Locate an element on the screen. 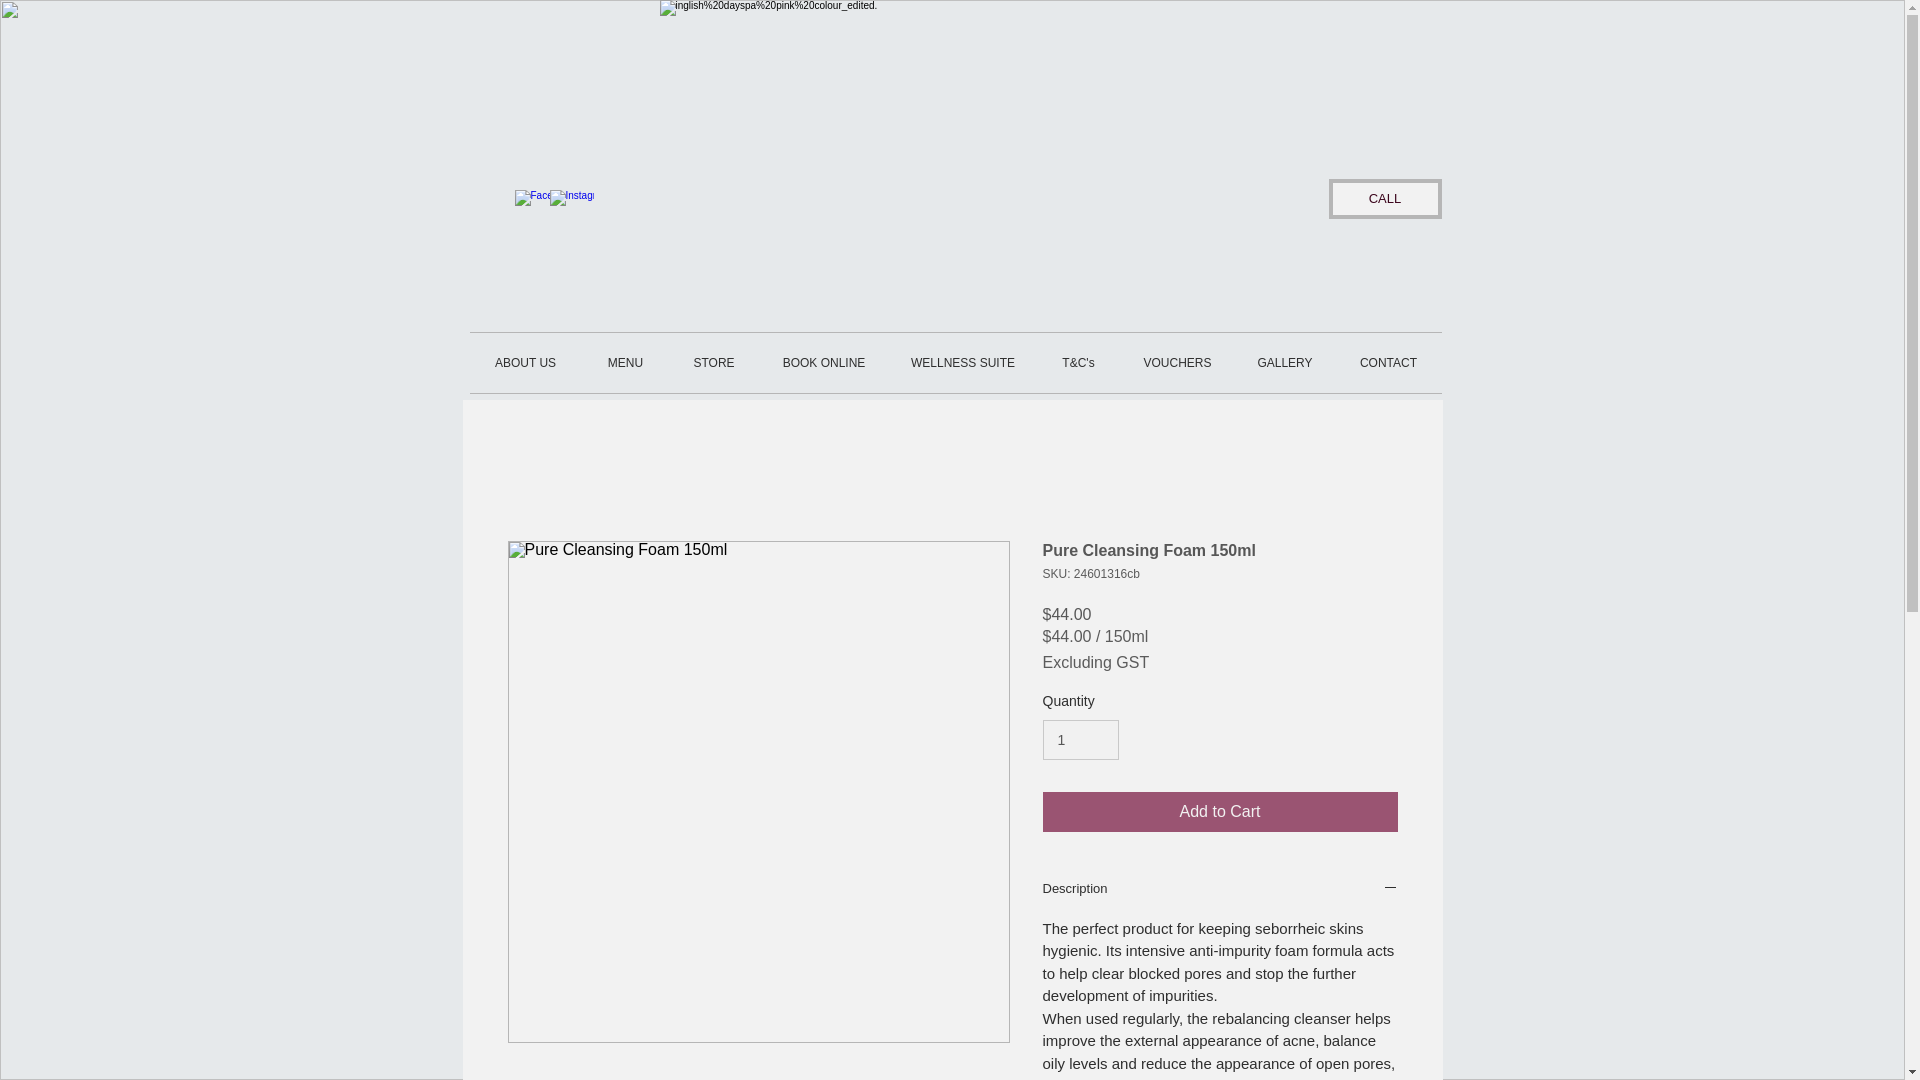  1 is located at coordinates (1080, 740).